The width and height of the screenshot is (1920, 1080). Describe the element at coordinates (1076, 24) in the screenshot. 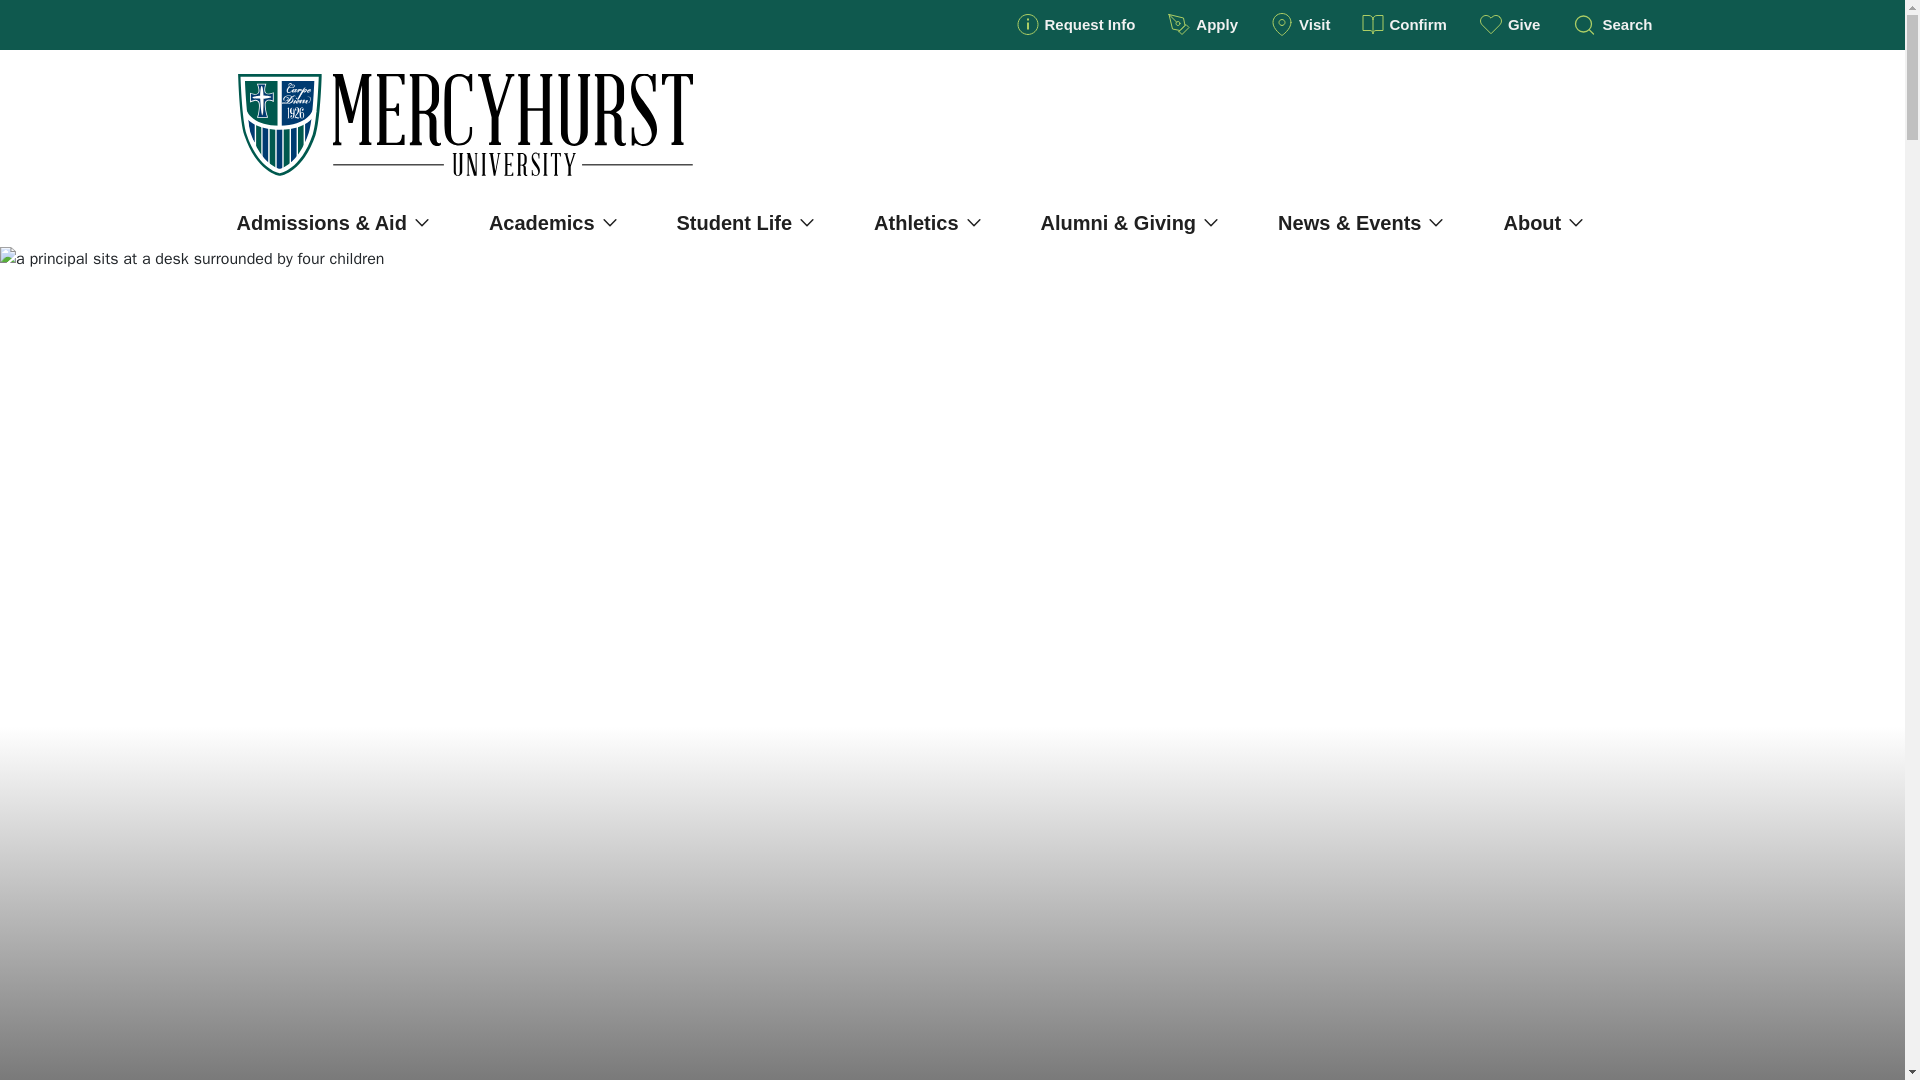

I see `Request Info` at that location.